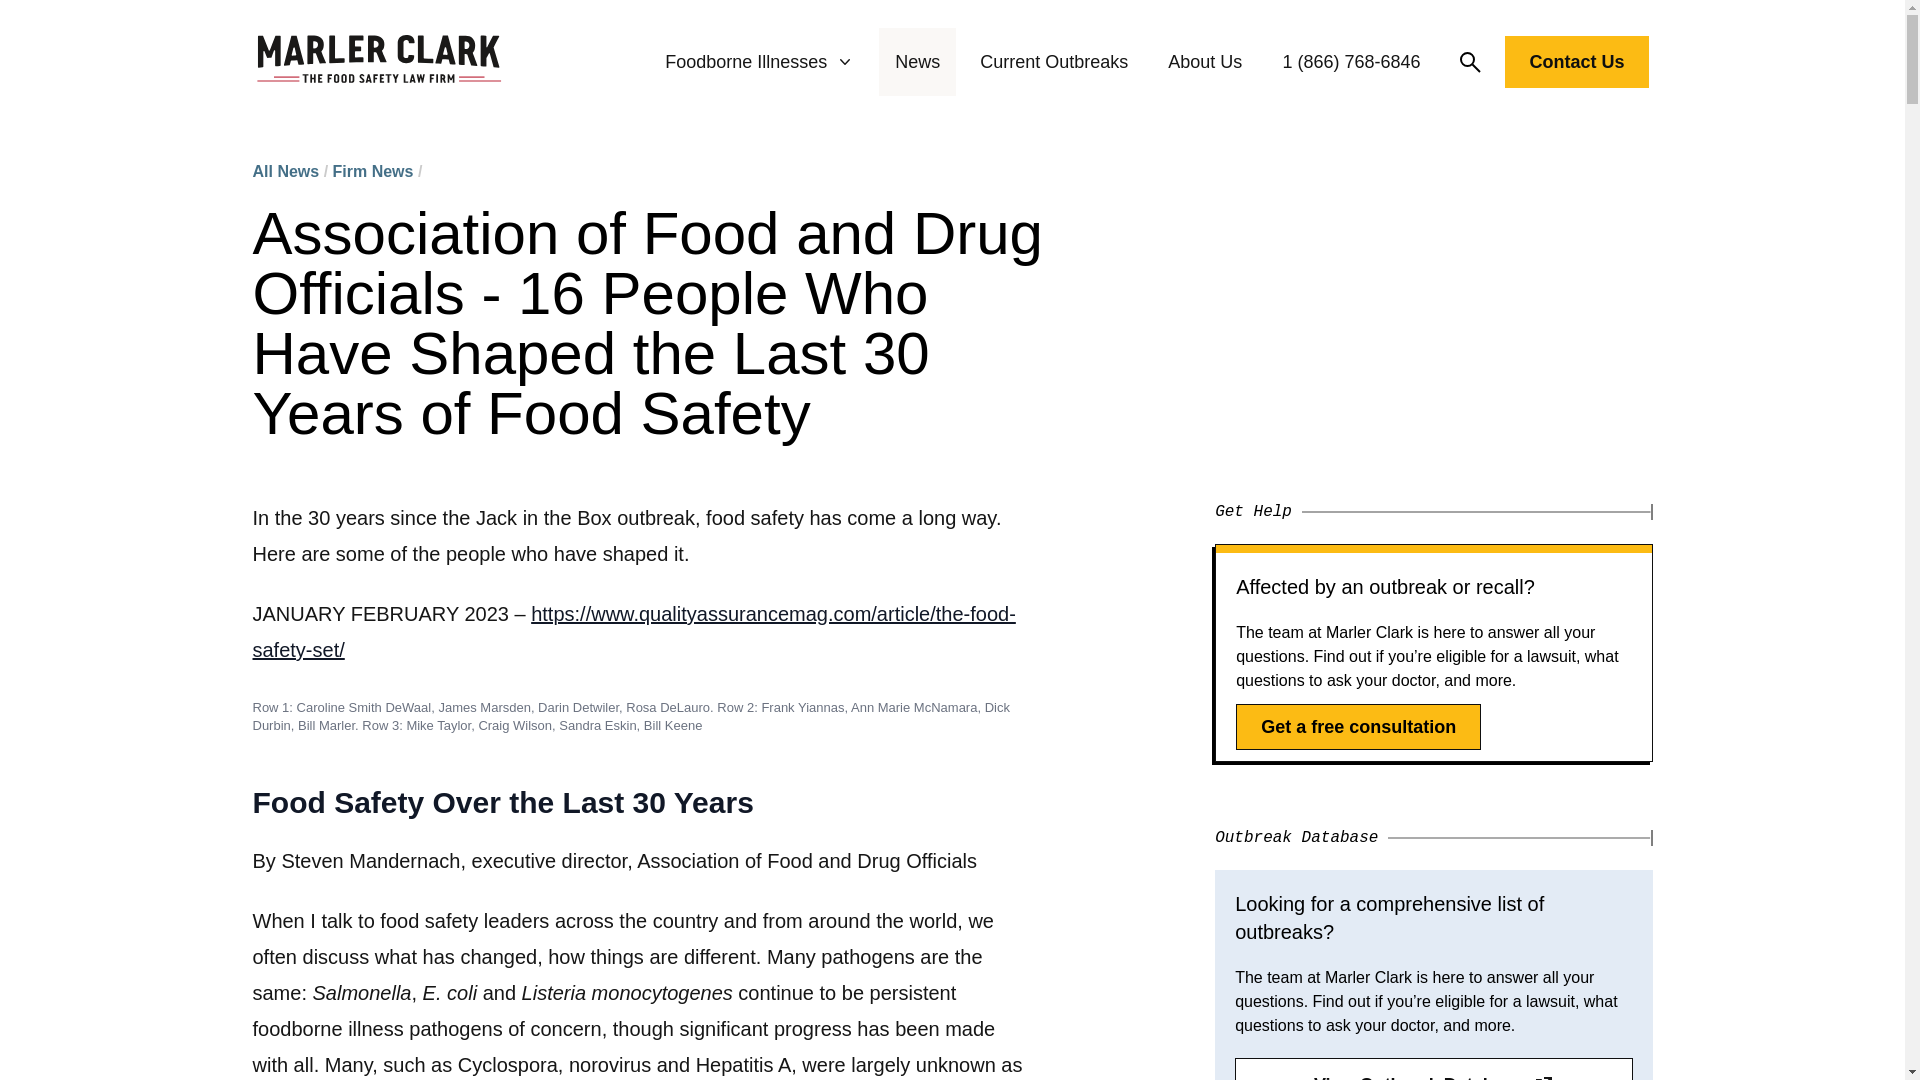 This screenshot has height=1080, width=1920. What do you see at coordinates (1204, 62) in the screenshot?
I see `About Us` at bounding box center [1204, 62].